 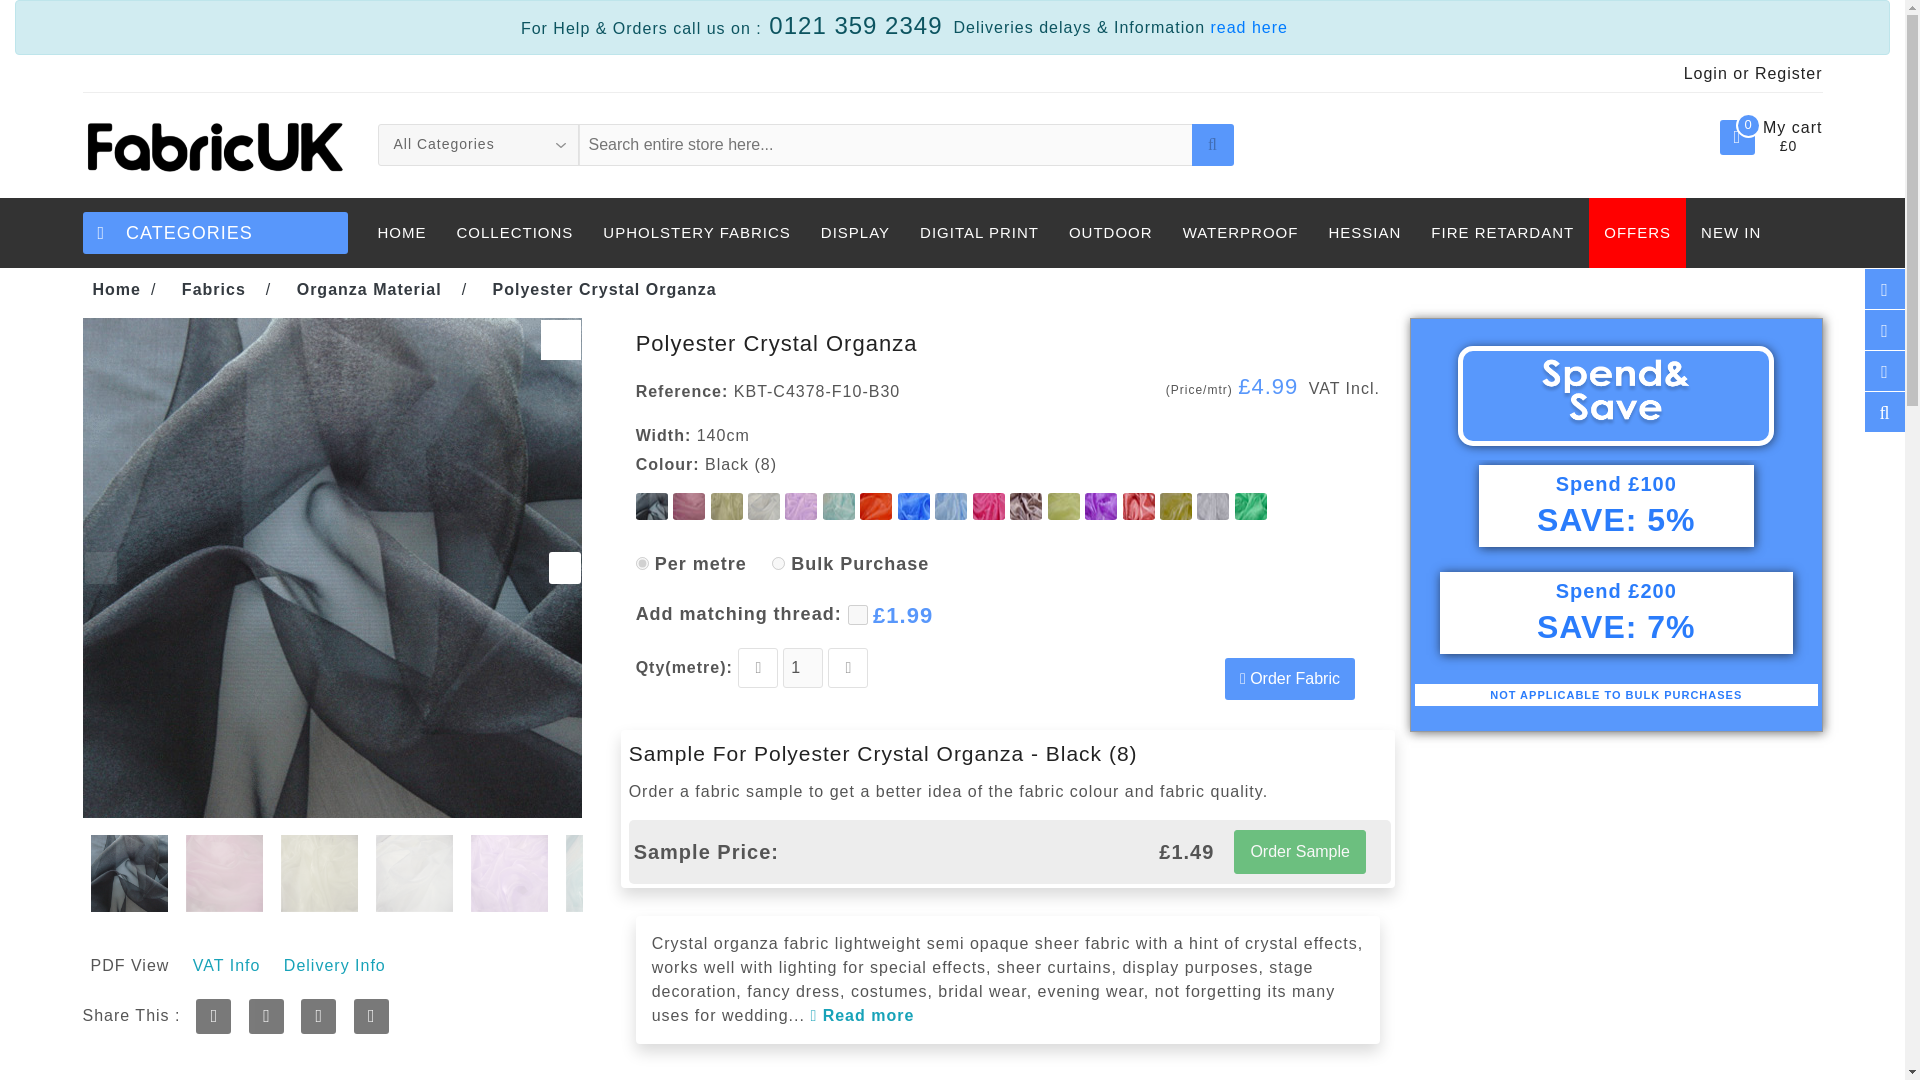 I want to click on yes, so click(x=778, y=564).